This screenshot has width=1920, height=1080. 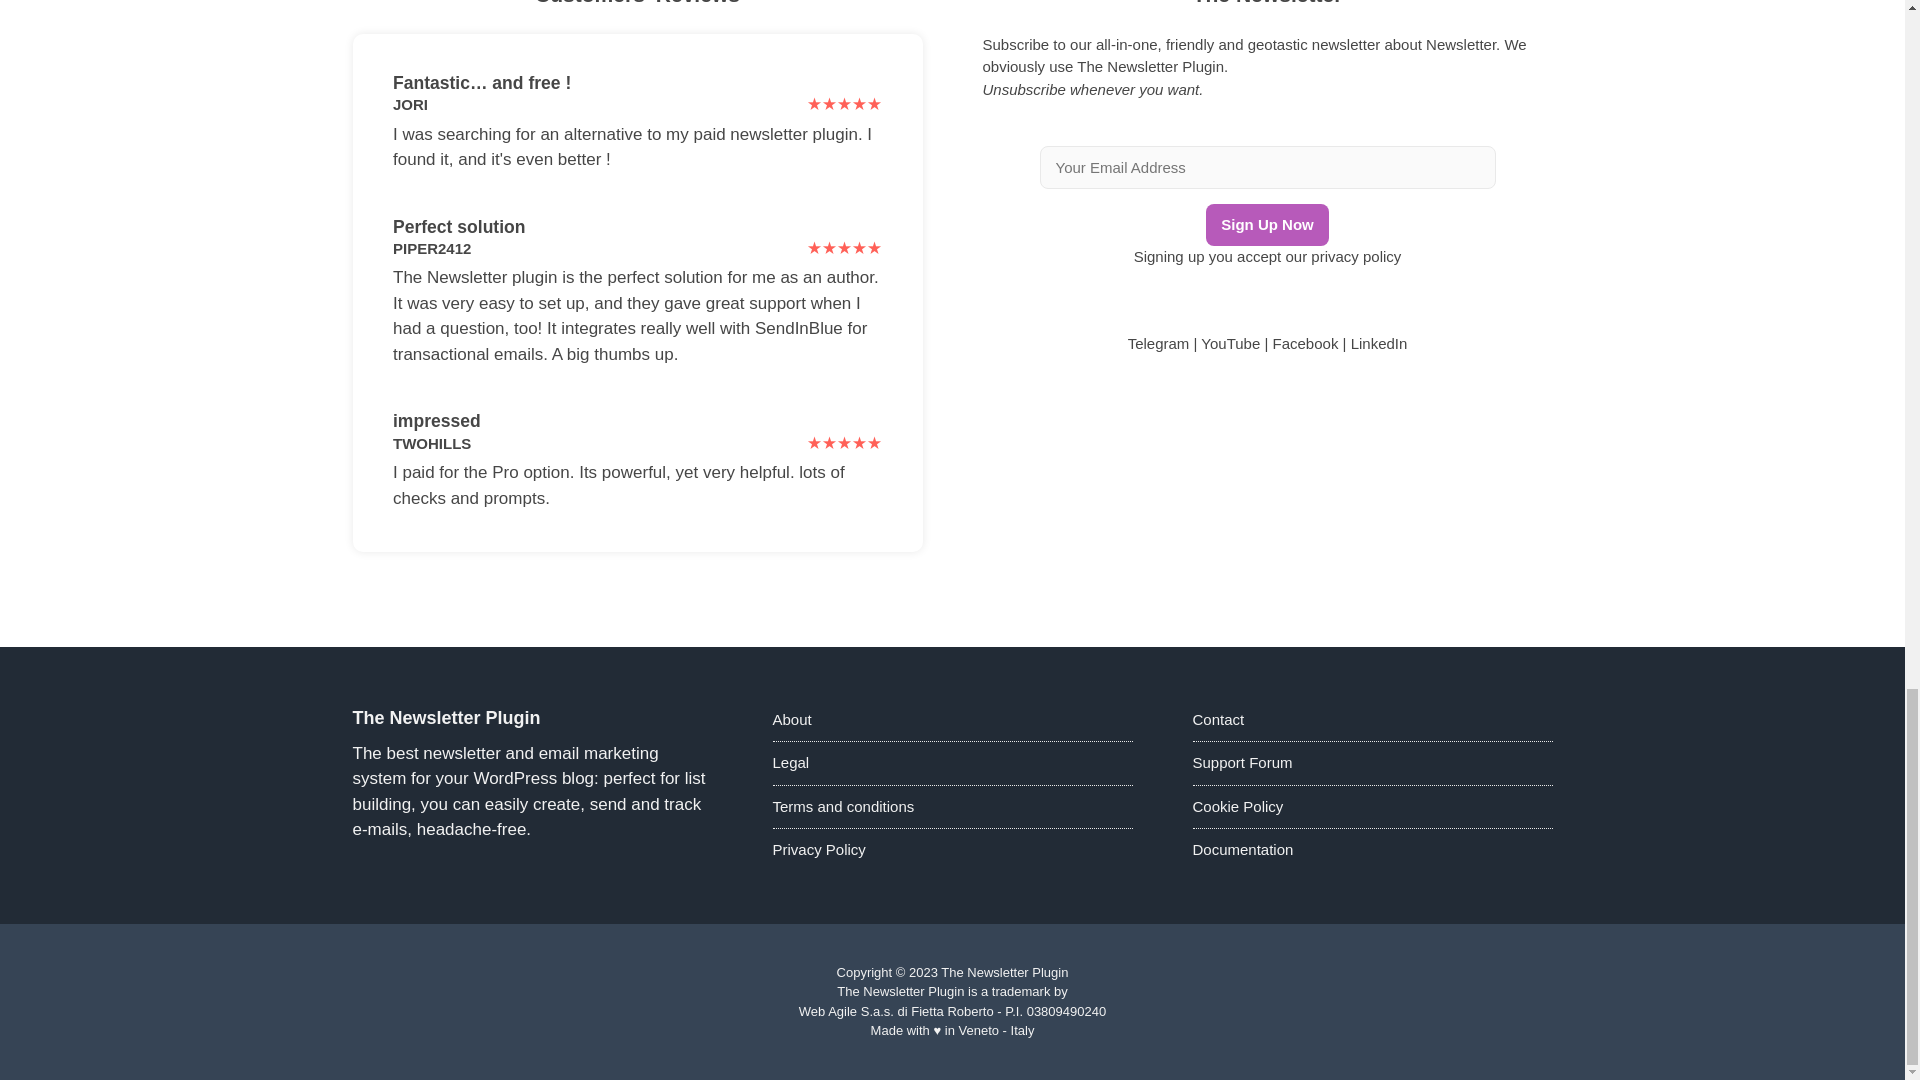 What do you see at coordinates (1356, 256) in the screenshot?
I see `privacy policy` at bounding box center [1356, 256].